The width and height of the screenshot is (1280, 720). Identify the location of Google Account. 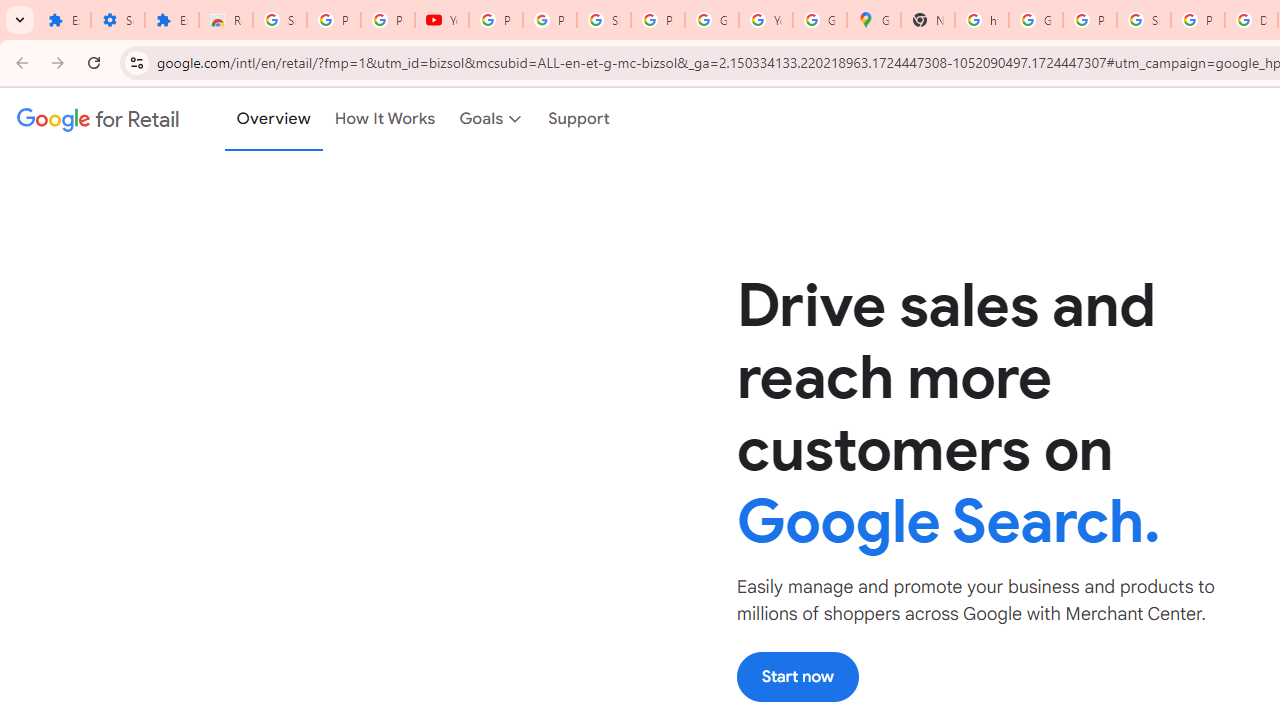
(711, 20).